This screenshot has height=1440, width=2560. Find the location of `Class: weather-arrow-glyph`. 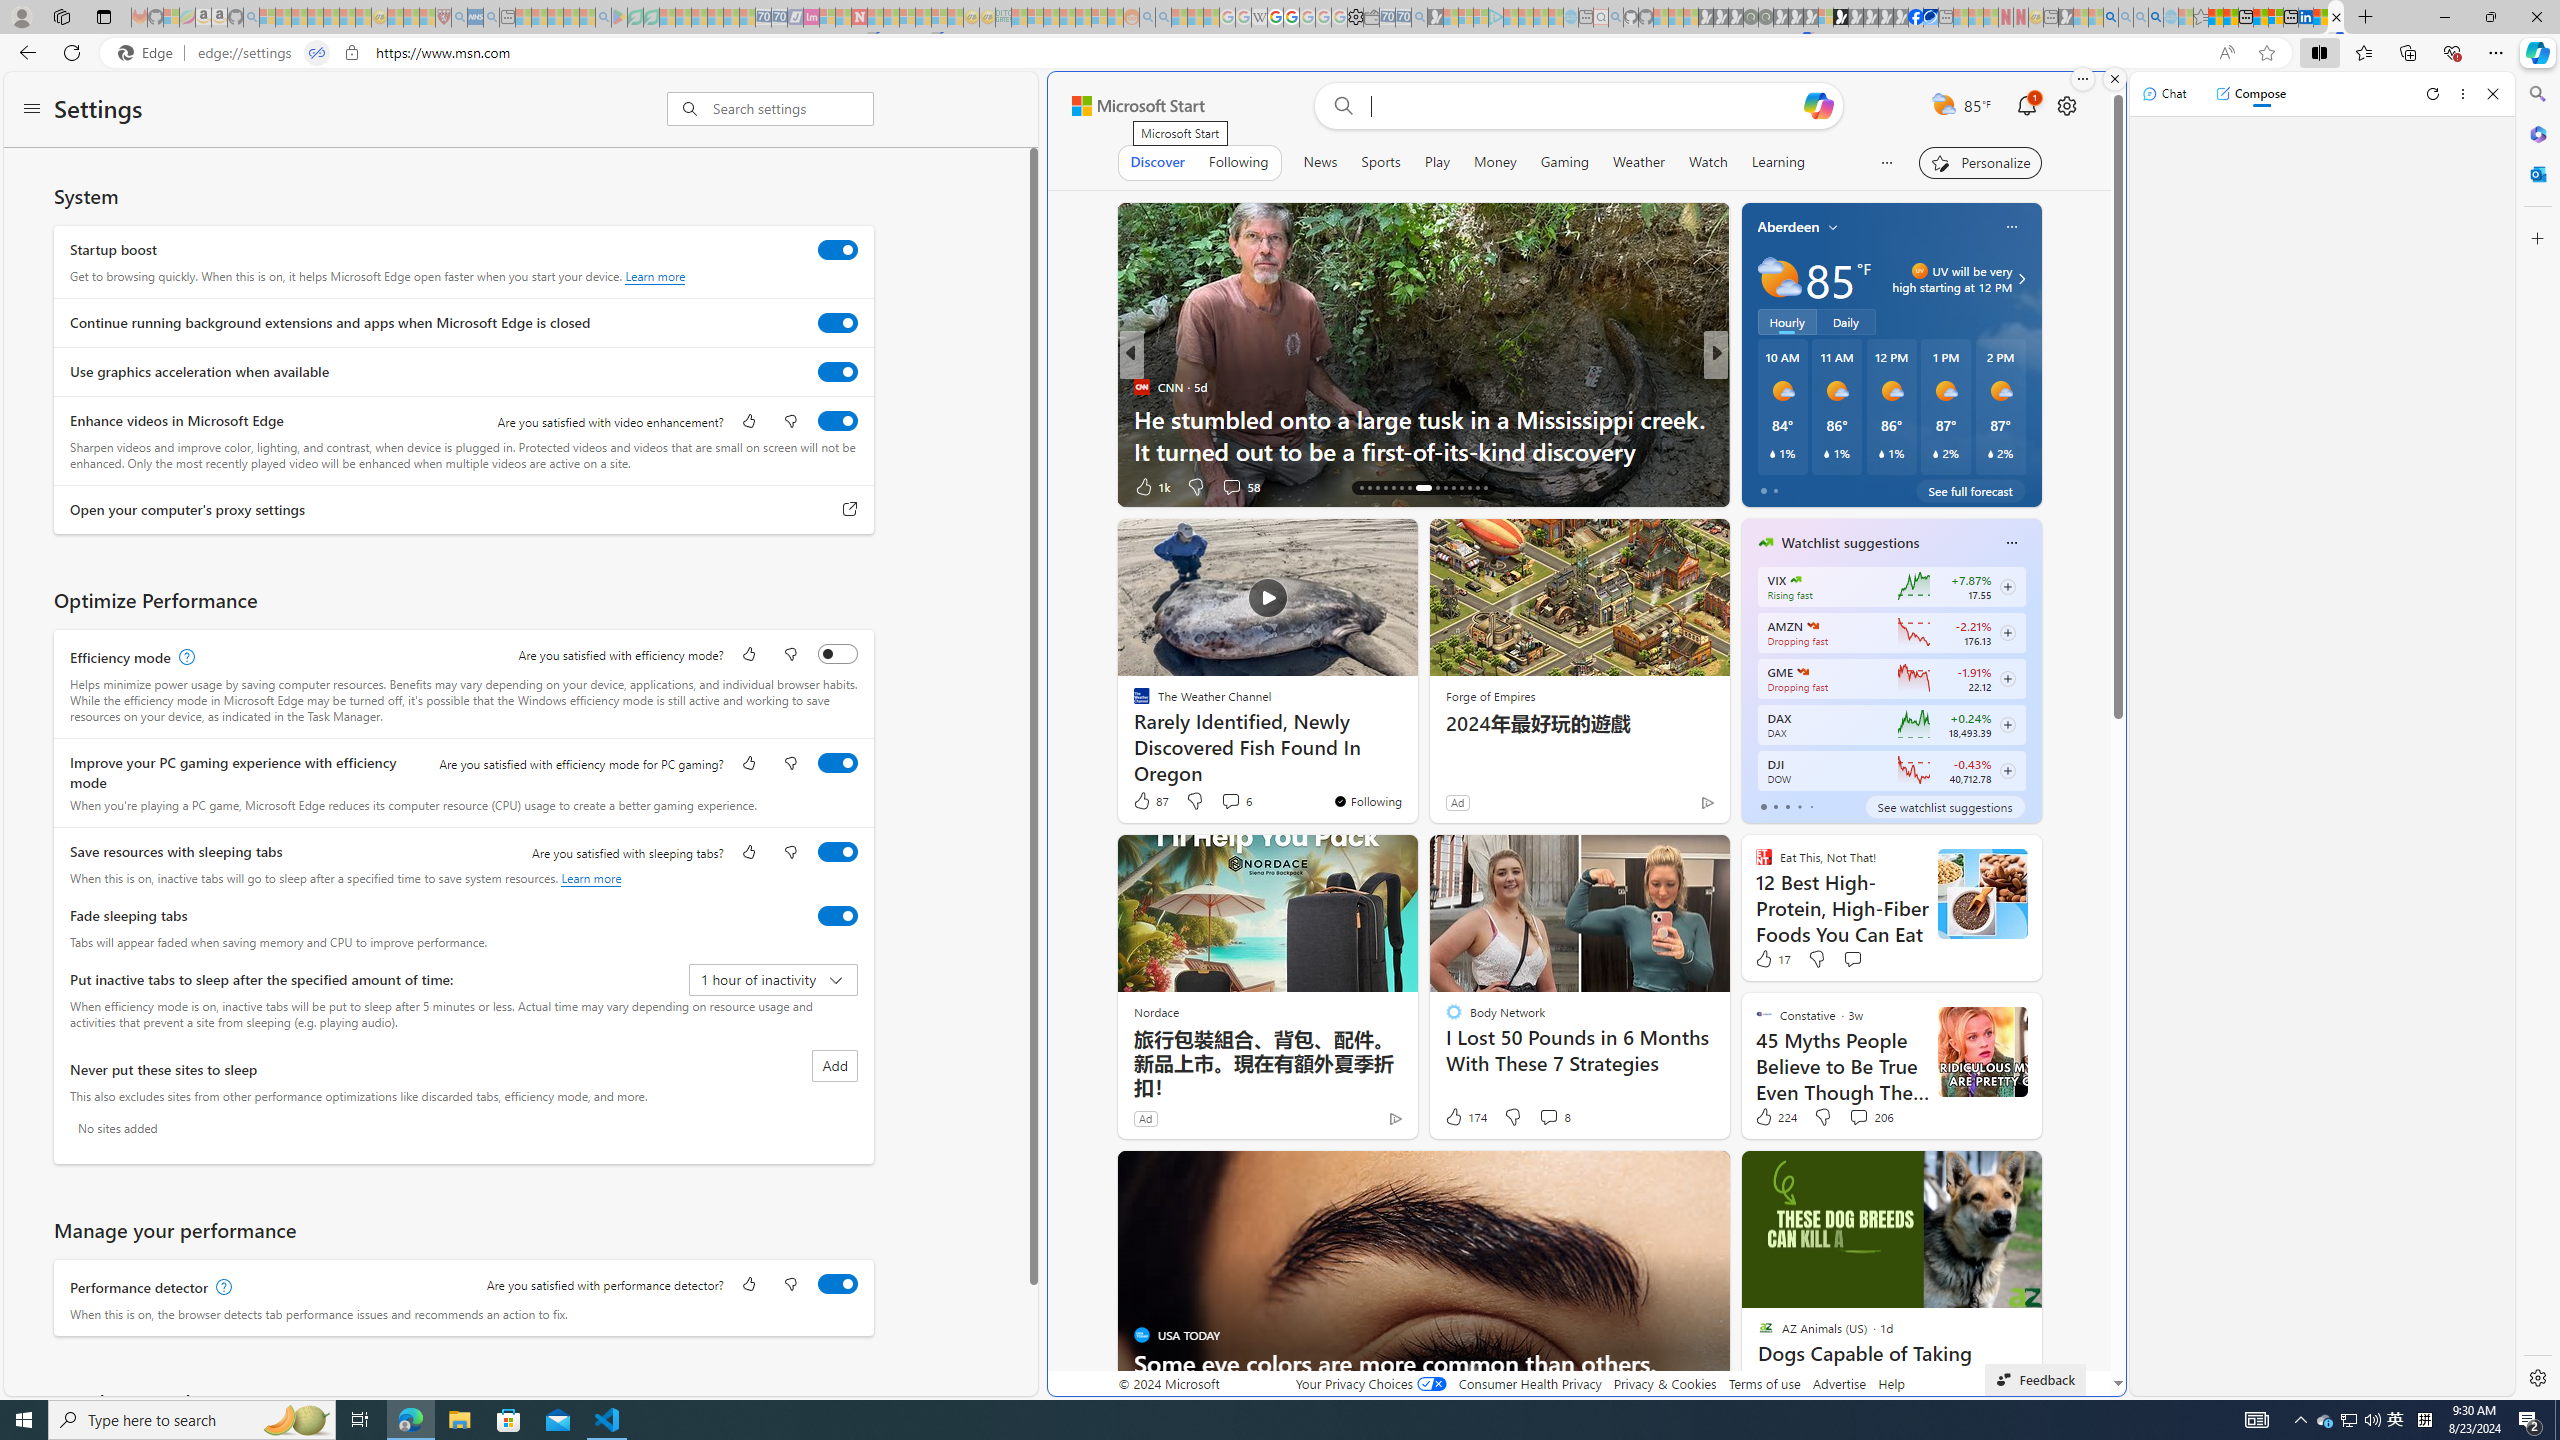

Class: weather-arrow-glyph is located at coordinates (2020, 279).